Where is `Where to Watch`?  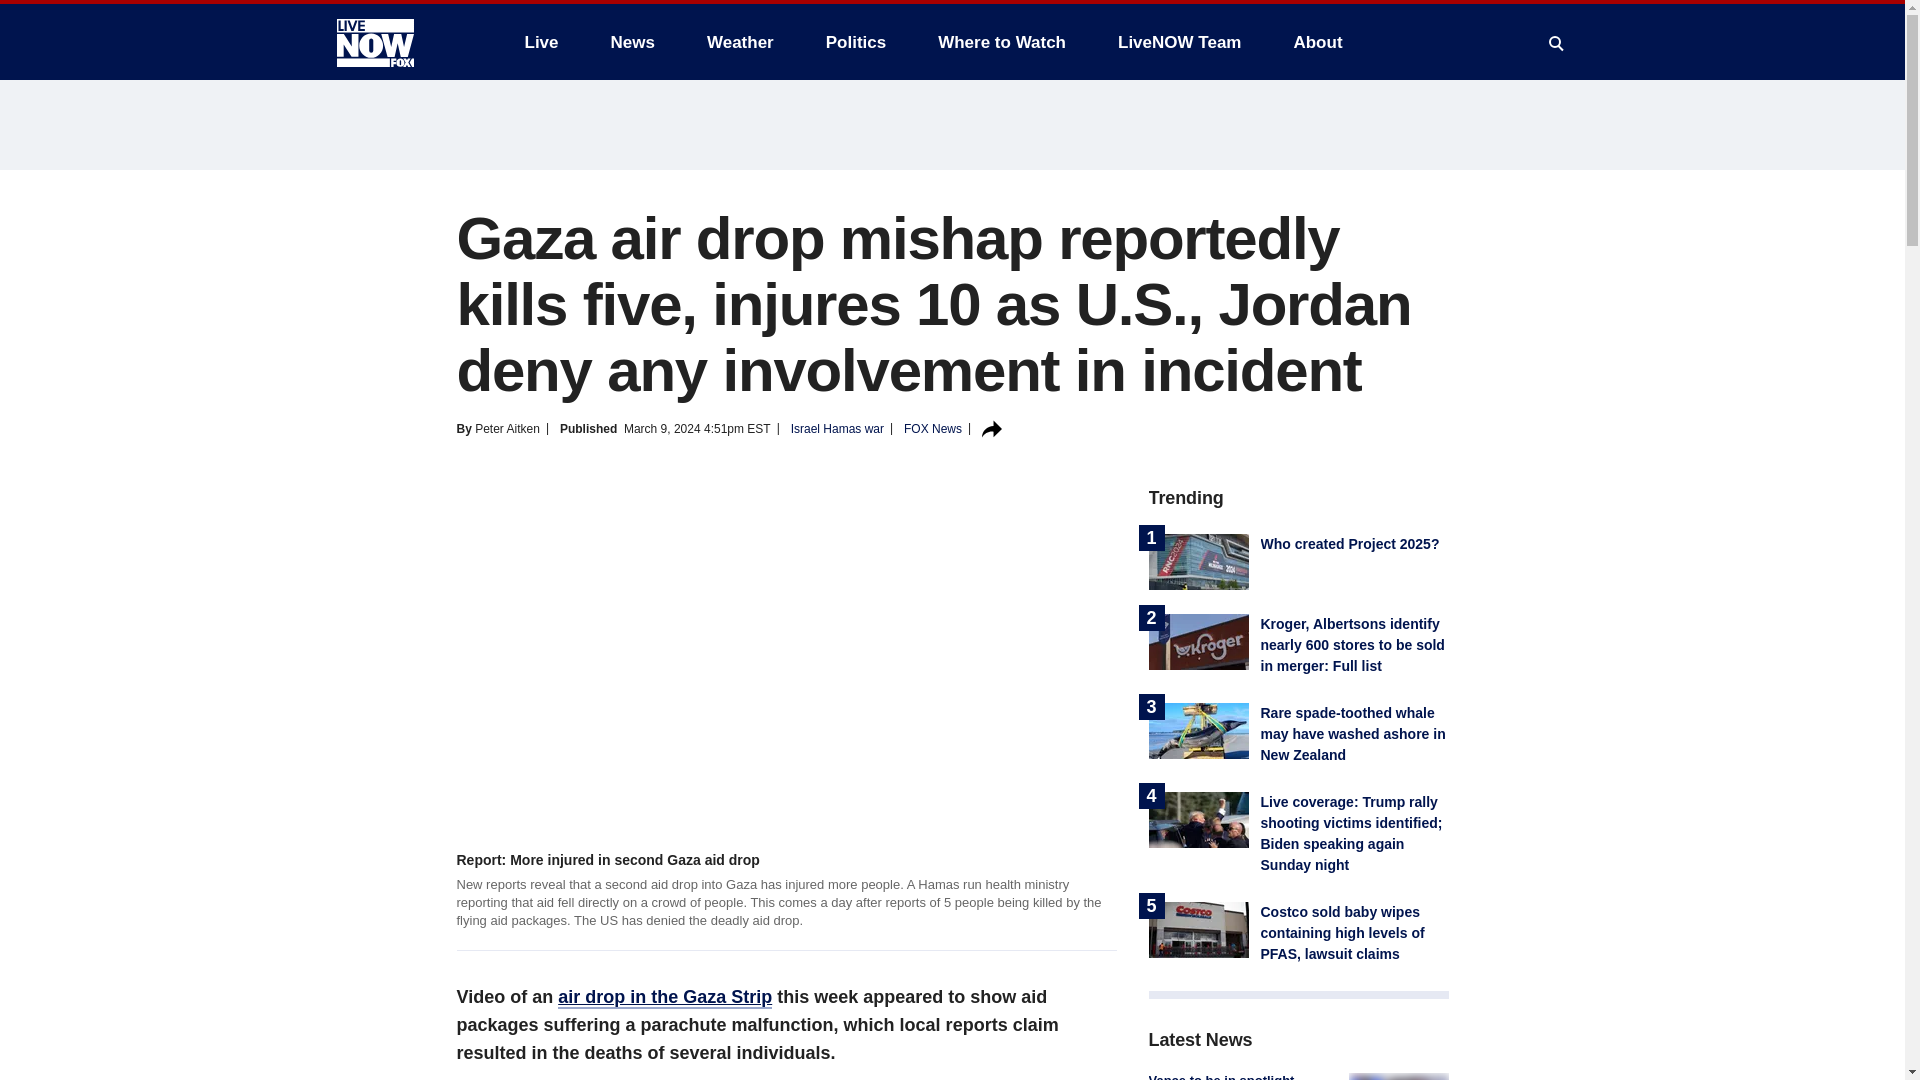
Where to Watch is located at coordinates (1002, 42).